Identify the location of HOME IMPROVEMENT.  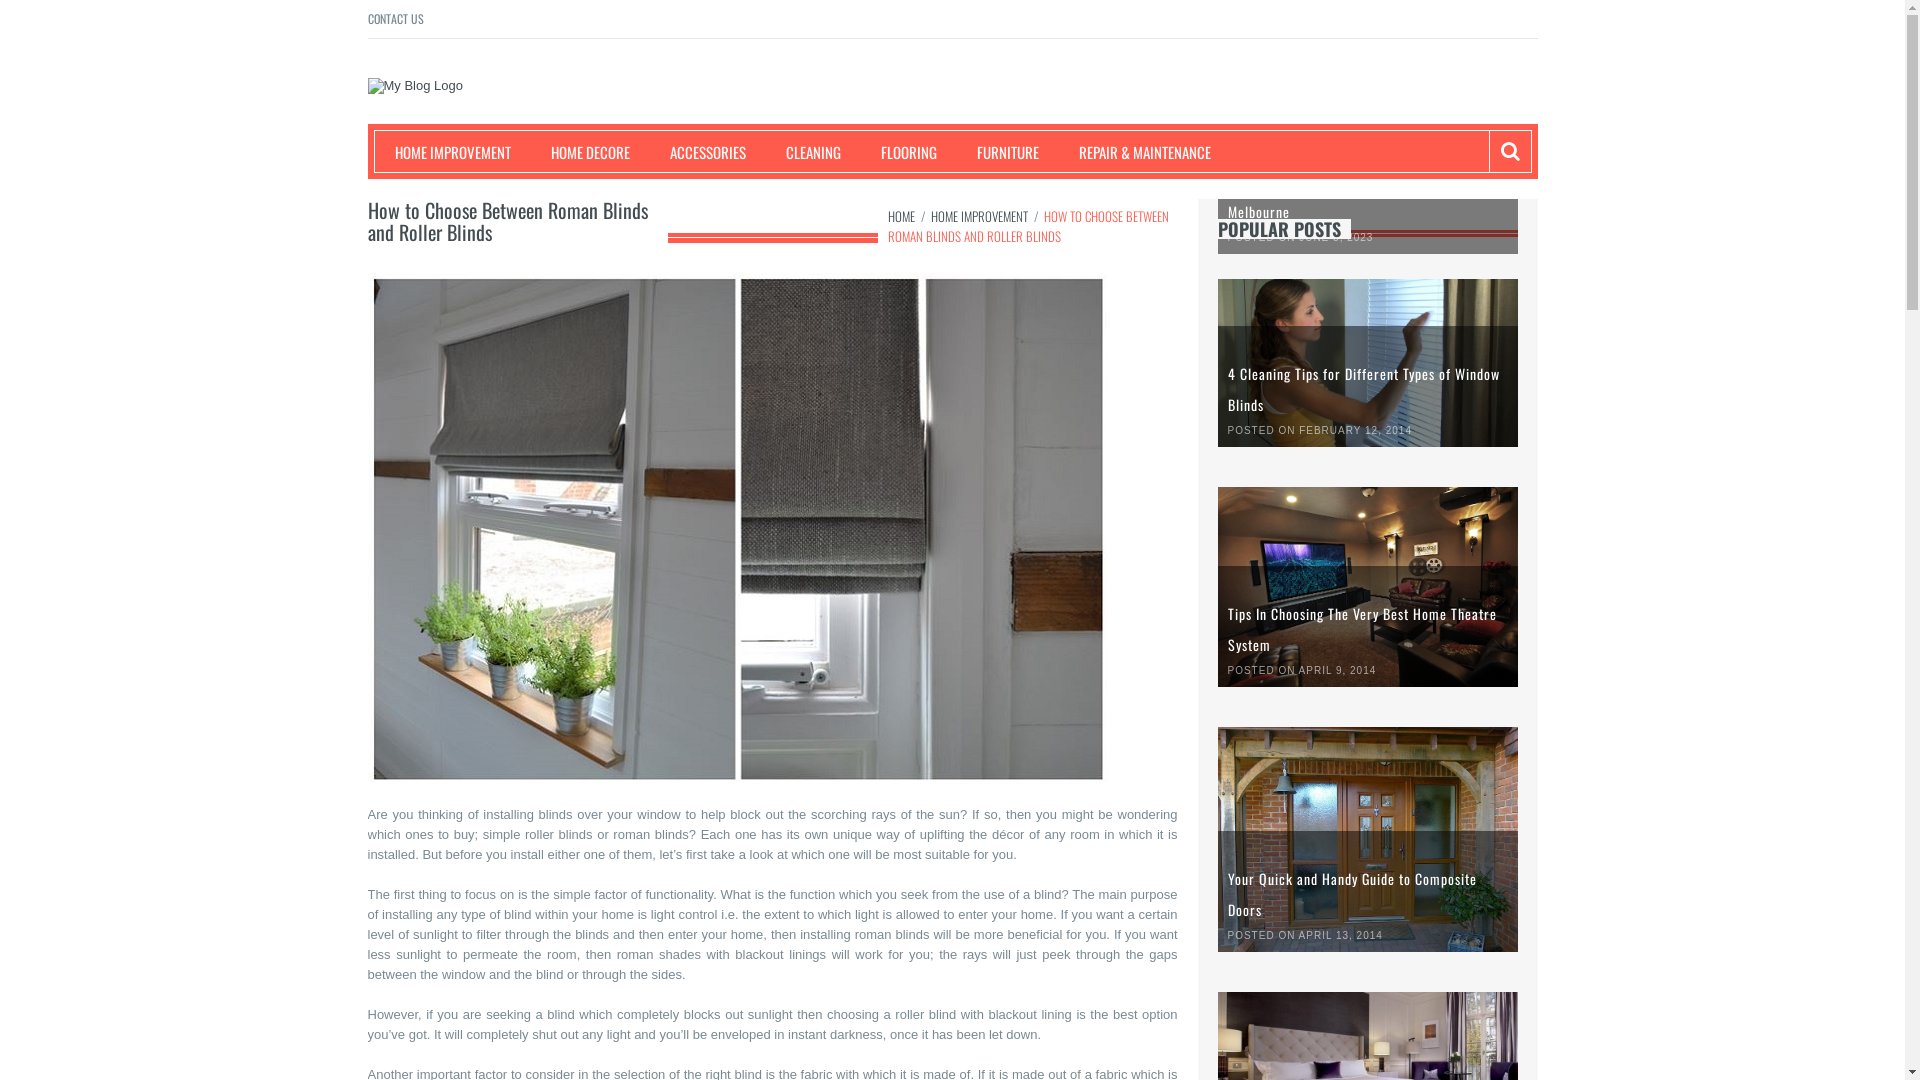
(978, 216).